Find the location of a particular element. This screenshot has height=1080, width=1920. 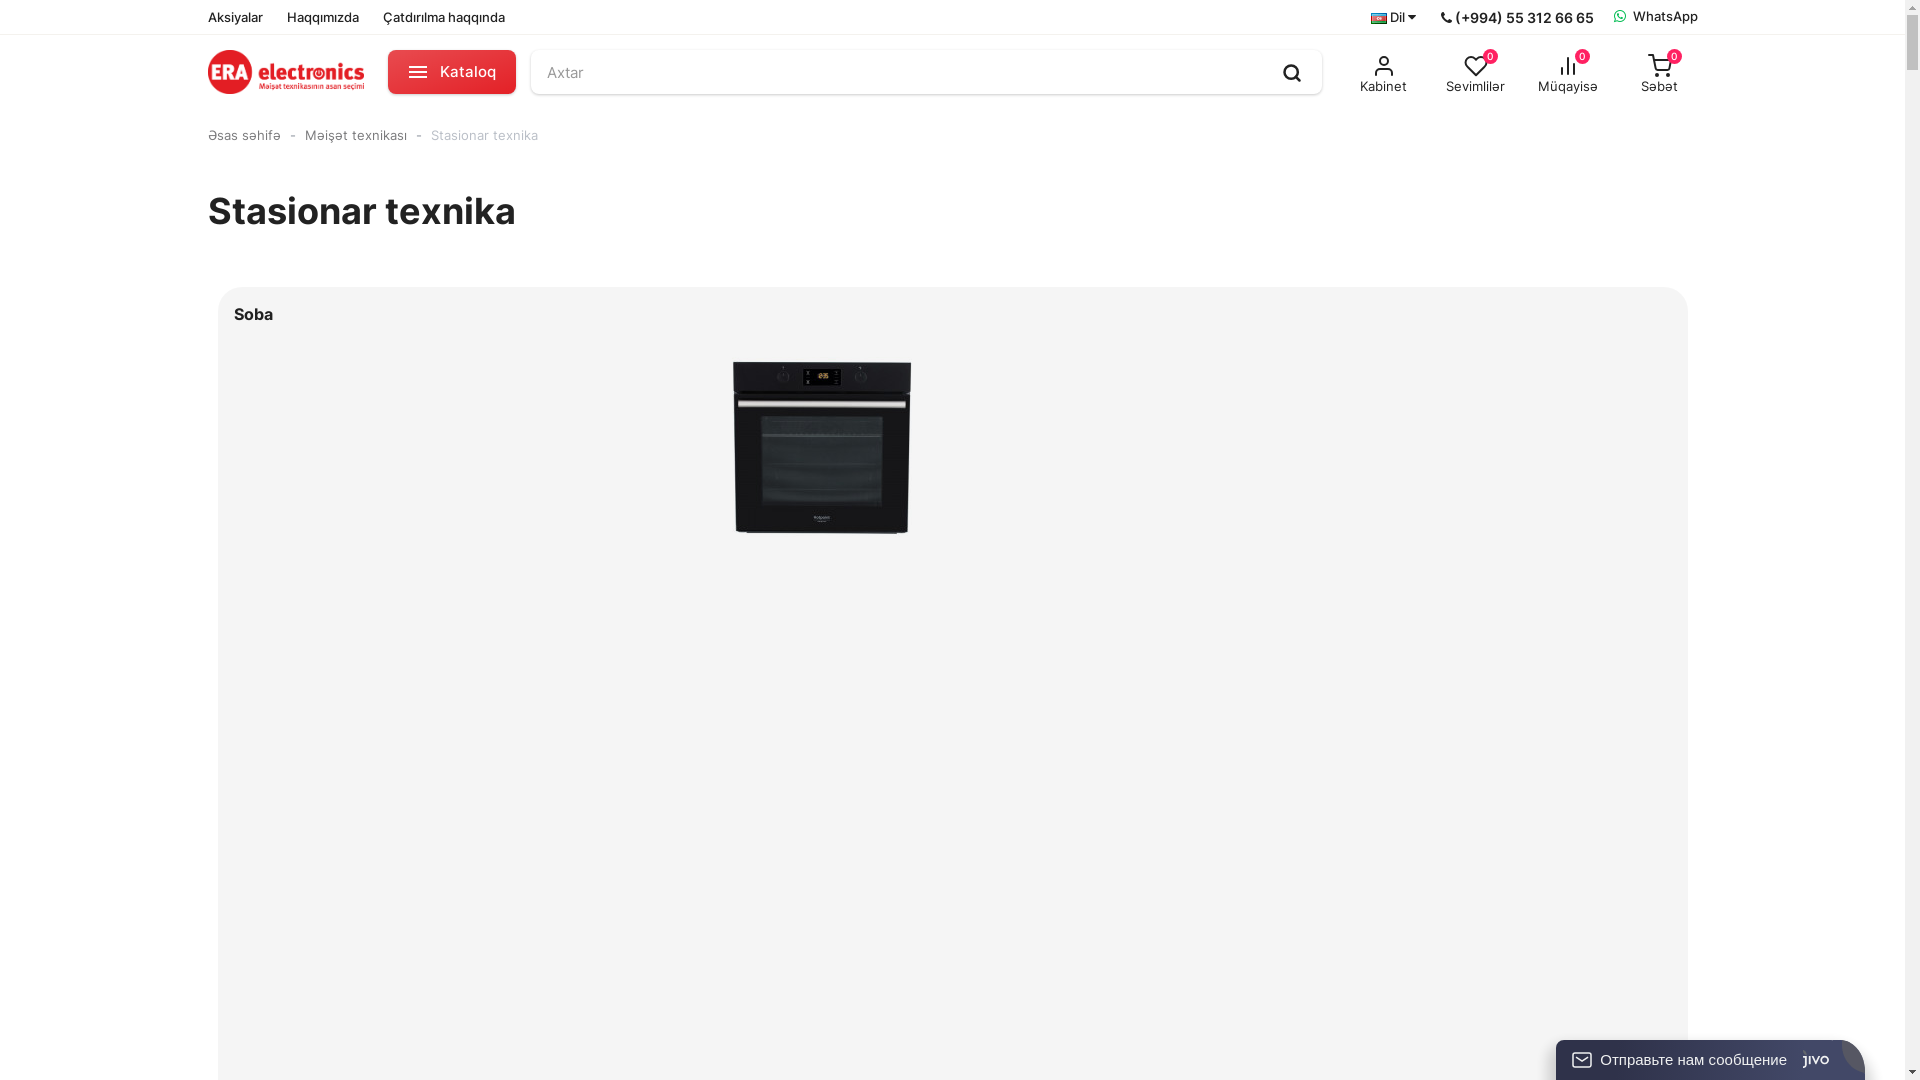

Soba is located at coordinates (822, 447).